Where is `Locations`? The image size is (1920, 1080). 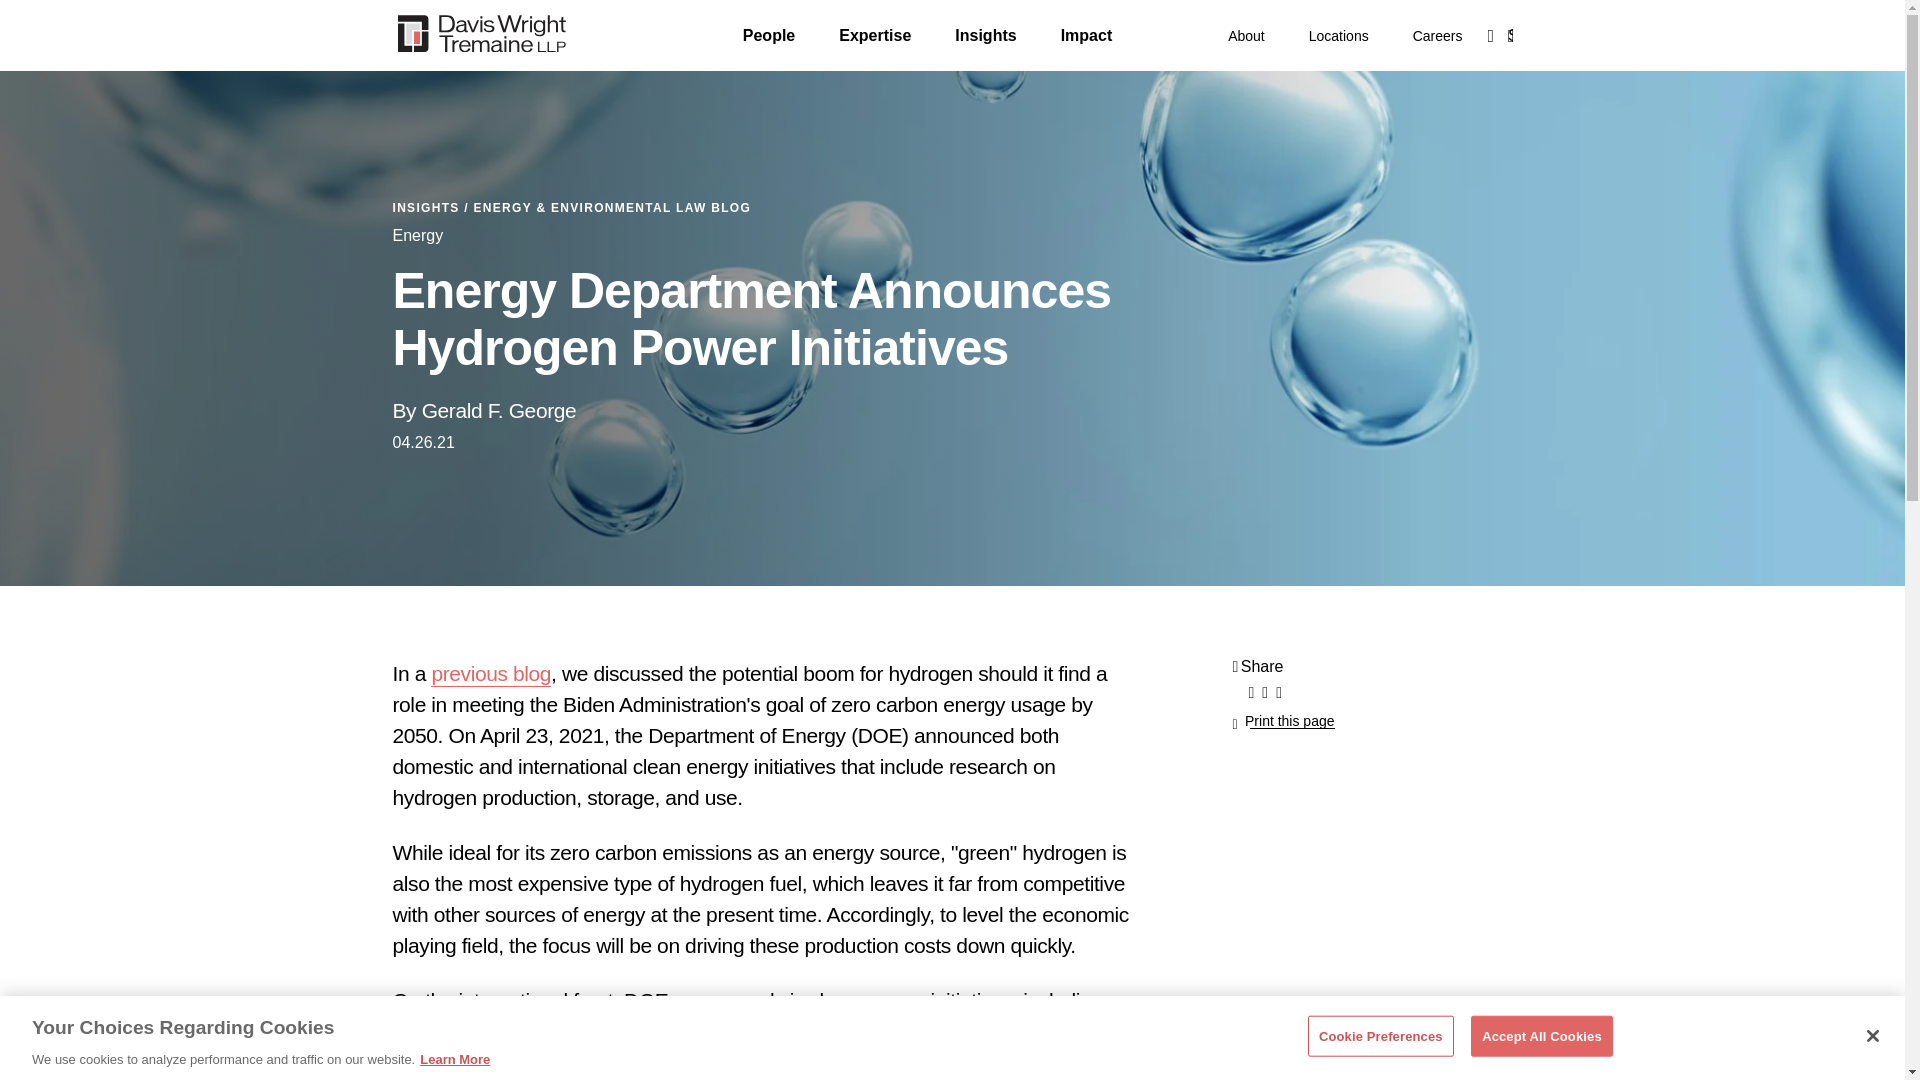 Locations is located at coordinates (1338, 36).